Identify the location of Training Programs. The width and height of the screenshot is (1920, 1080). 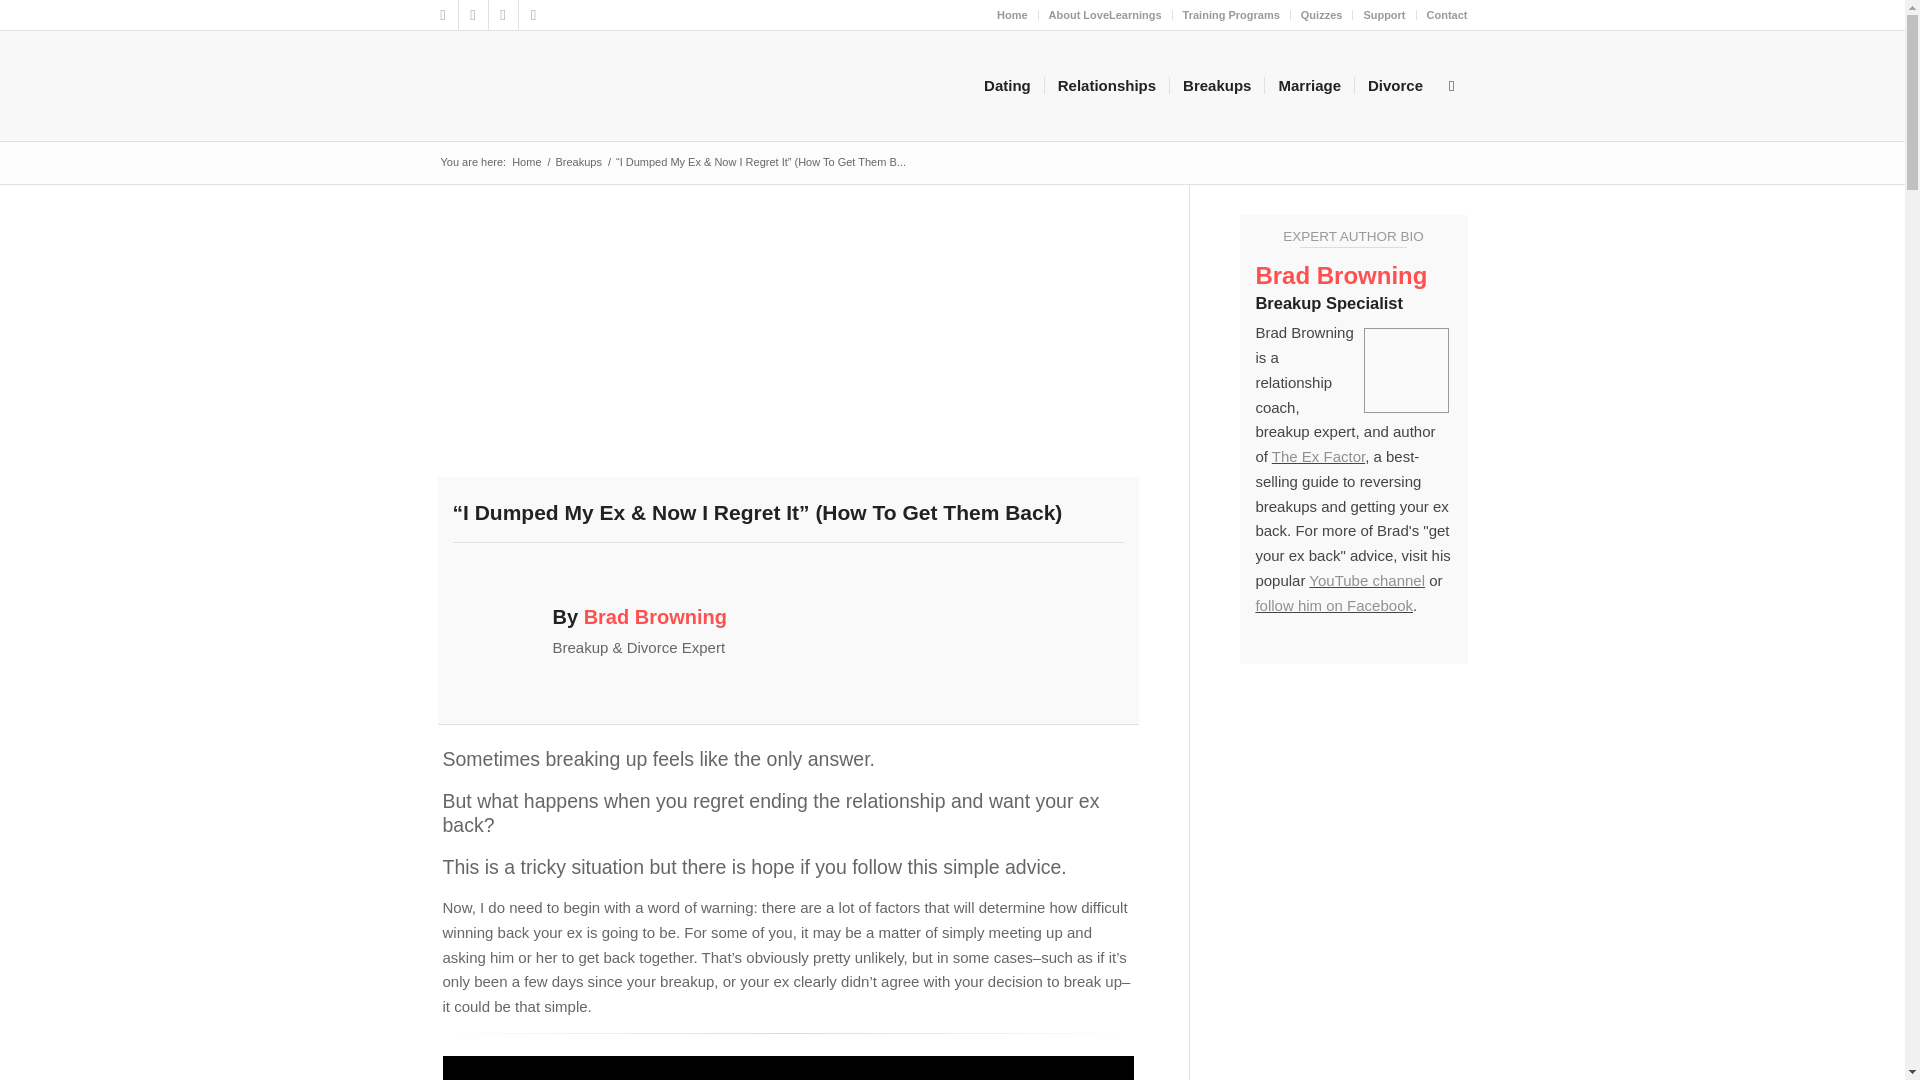
(1231, 15).